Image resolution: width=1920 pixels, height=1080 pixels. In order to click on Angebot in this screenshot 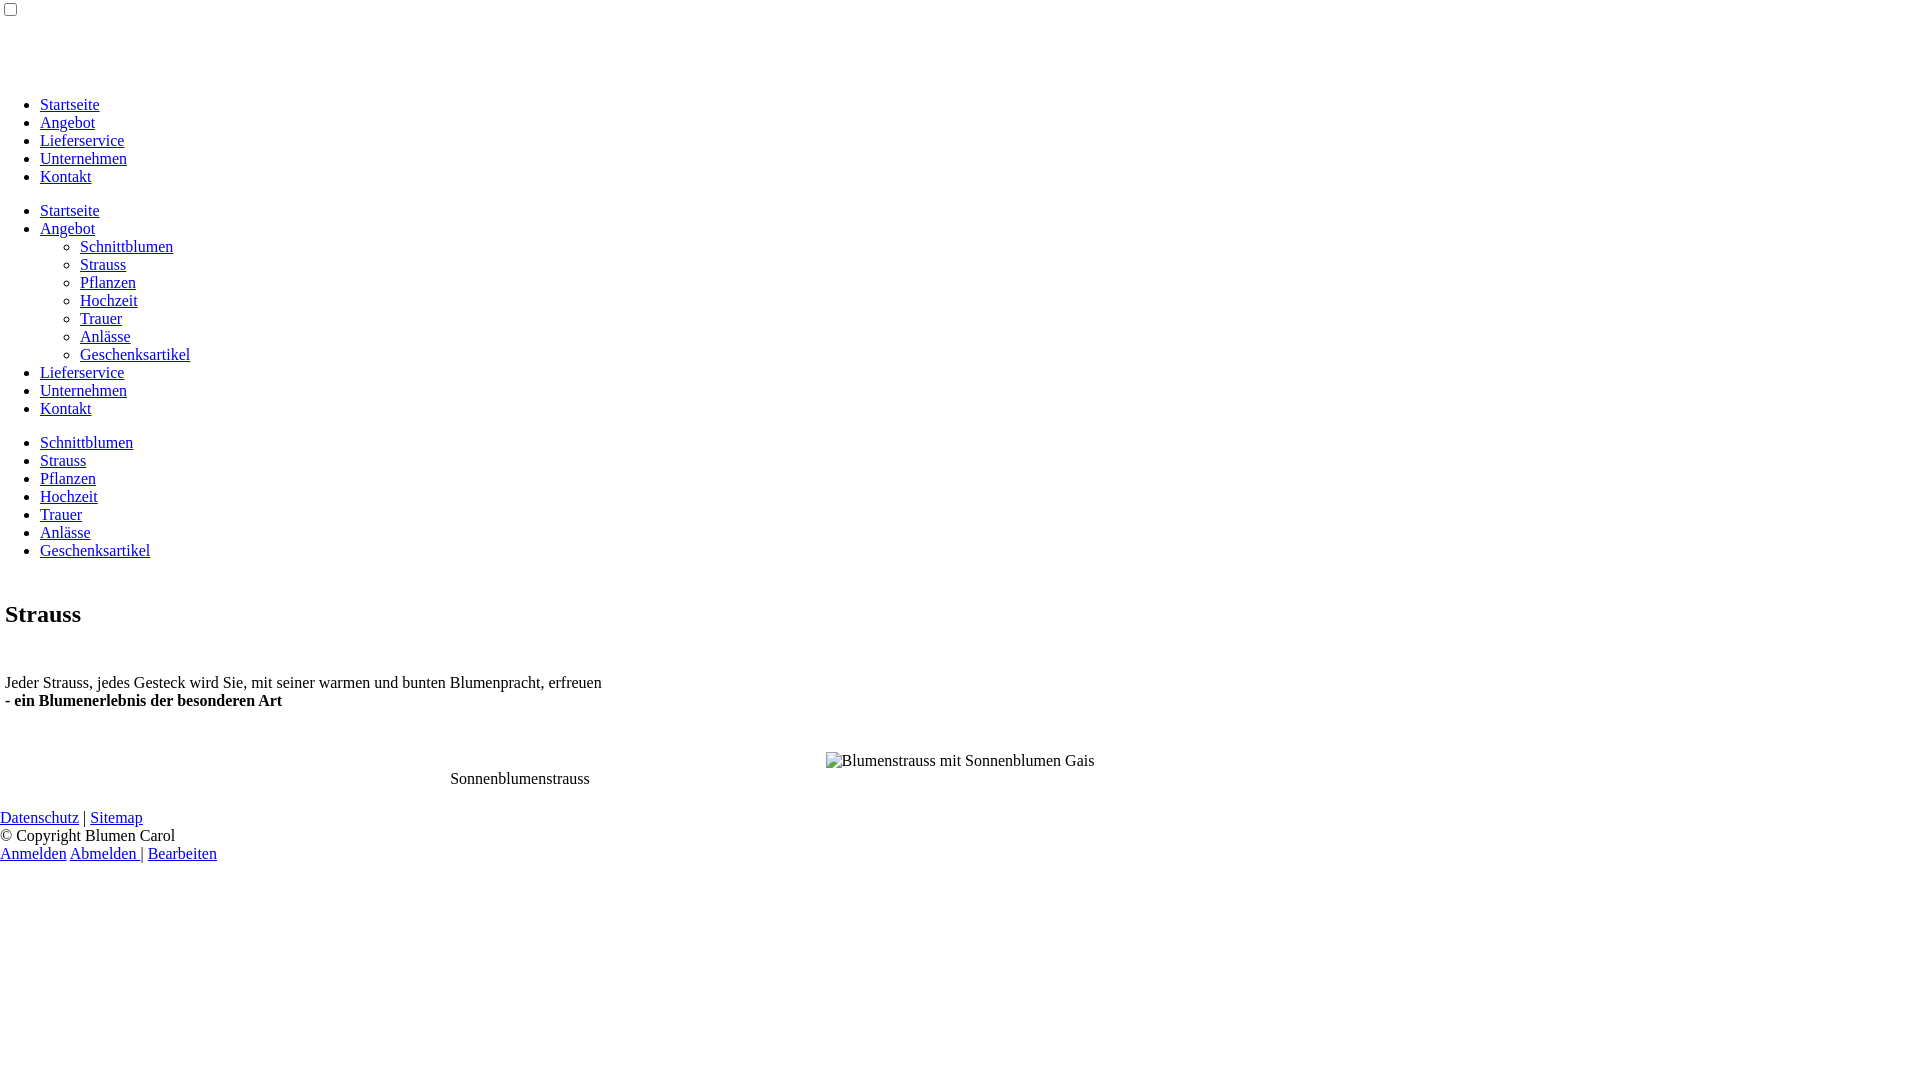, I will do `click(68, 122)`.